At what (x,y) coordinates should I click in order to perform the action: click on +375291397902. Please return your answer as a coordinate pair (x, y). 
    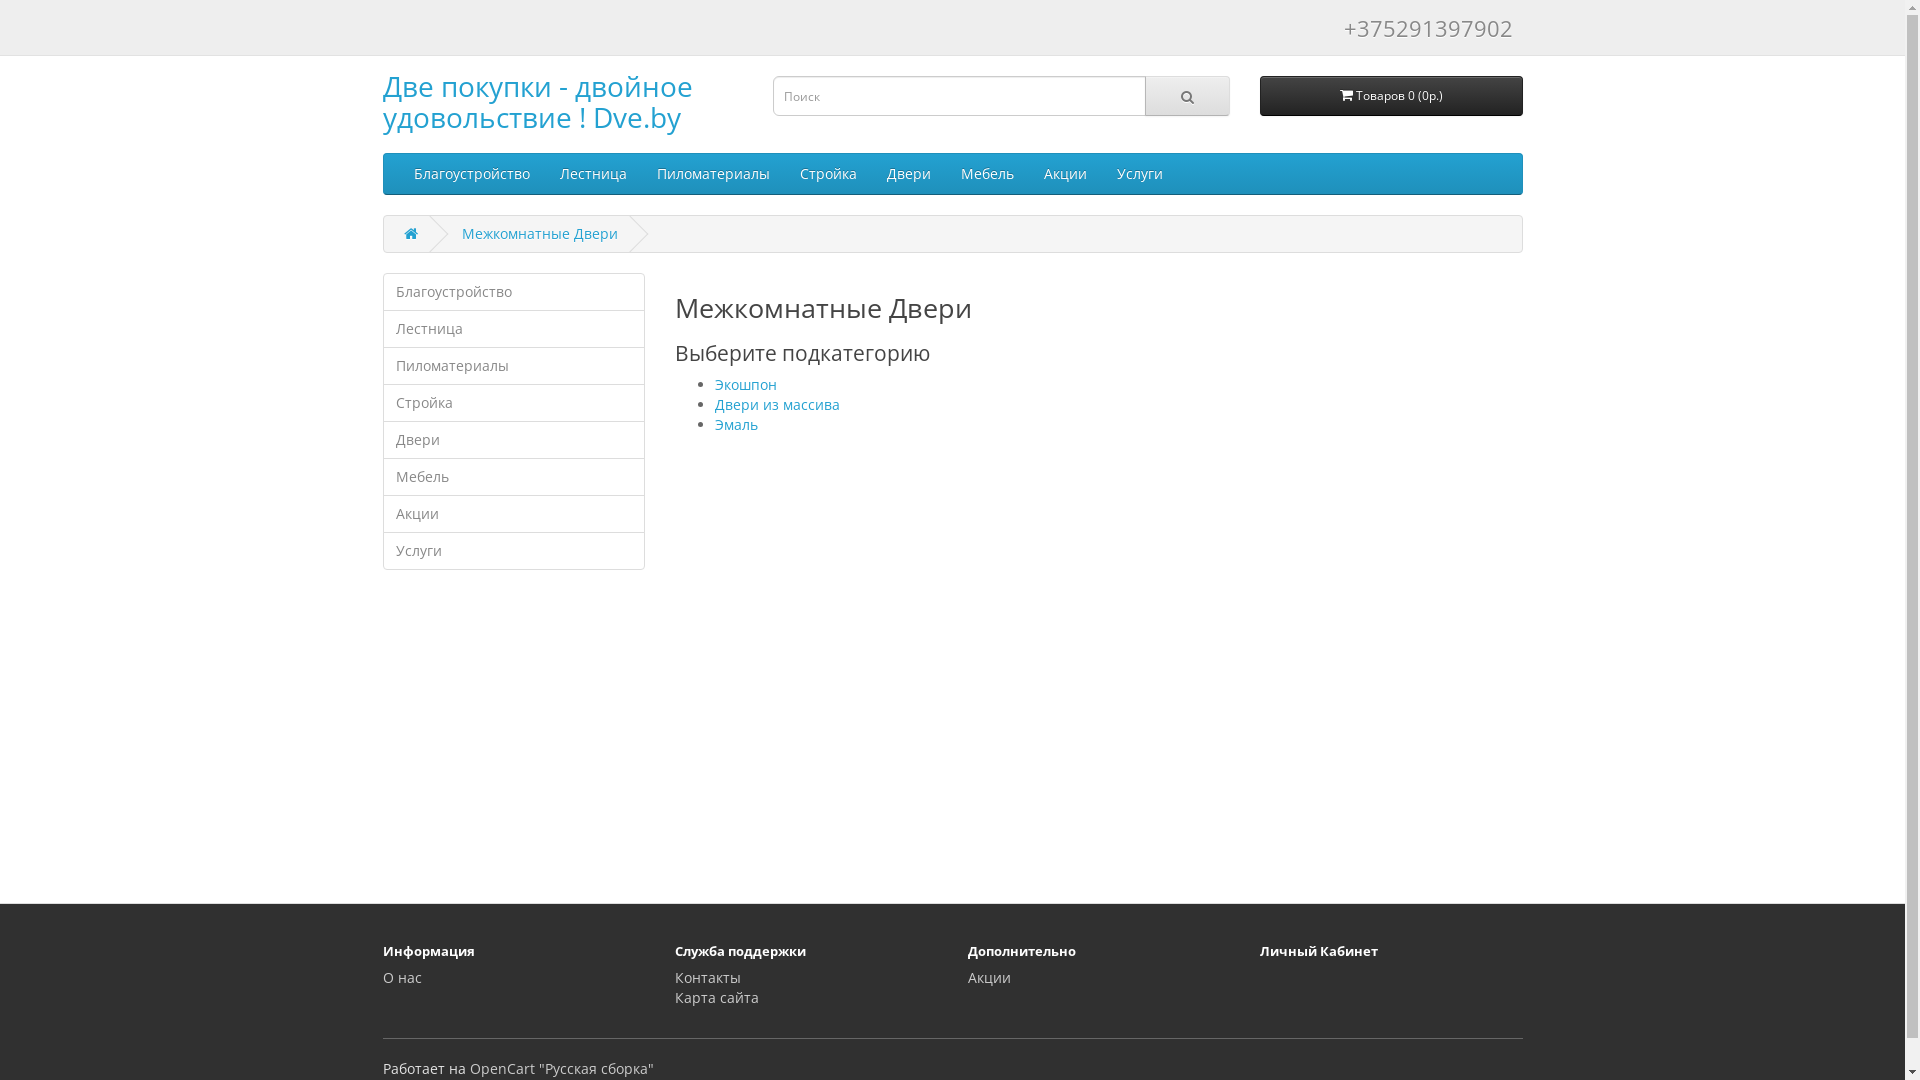
    Looking at the image, I should click on (1428, 28).